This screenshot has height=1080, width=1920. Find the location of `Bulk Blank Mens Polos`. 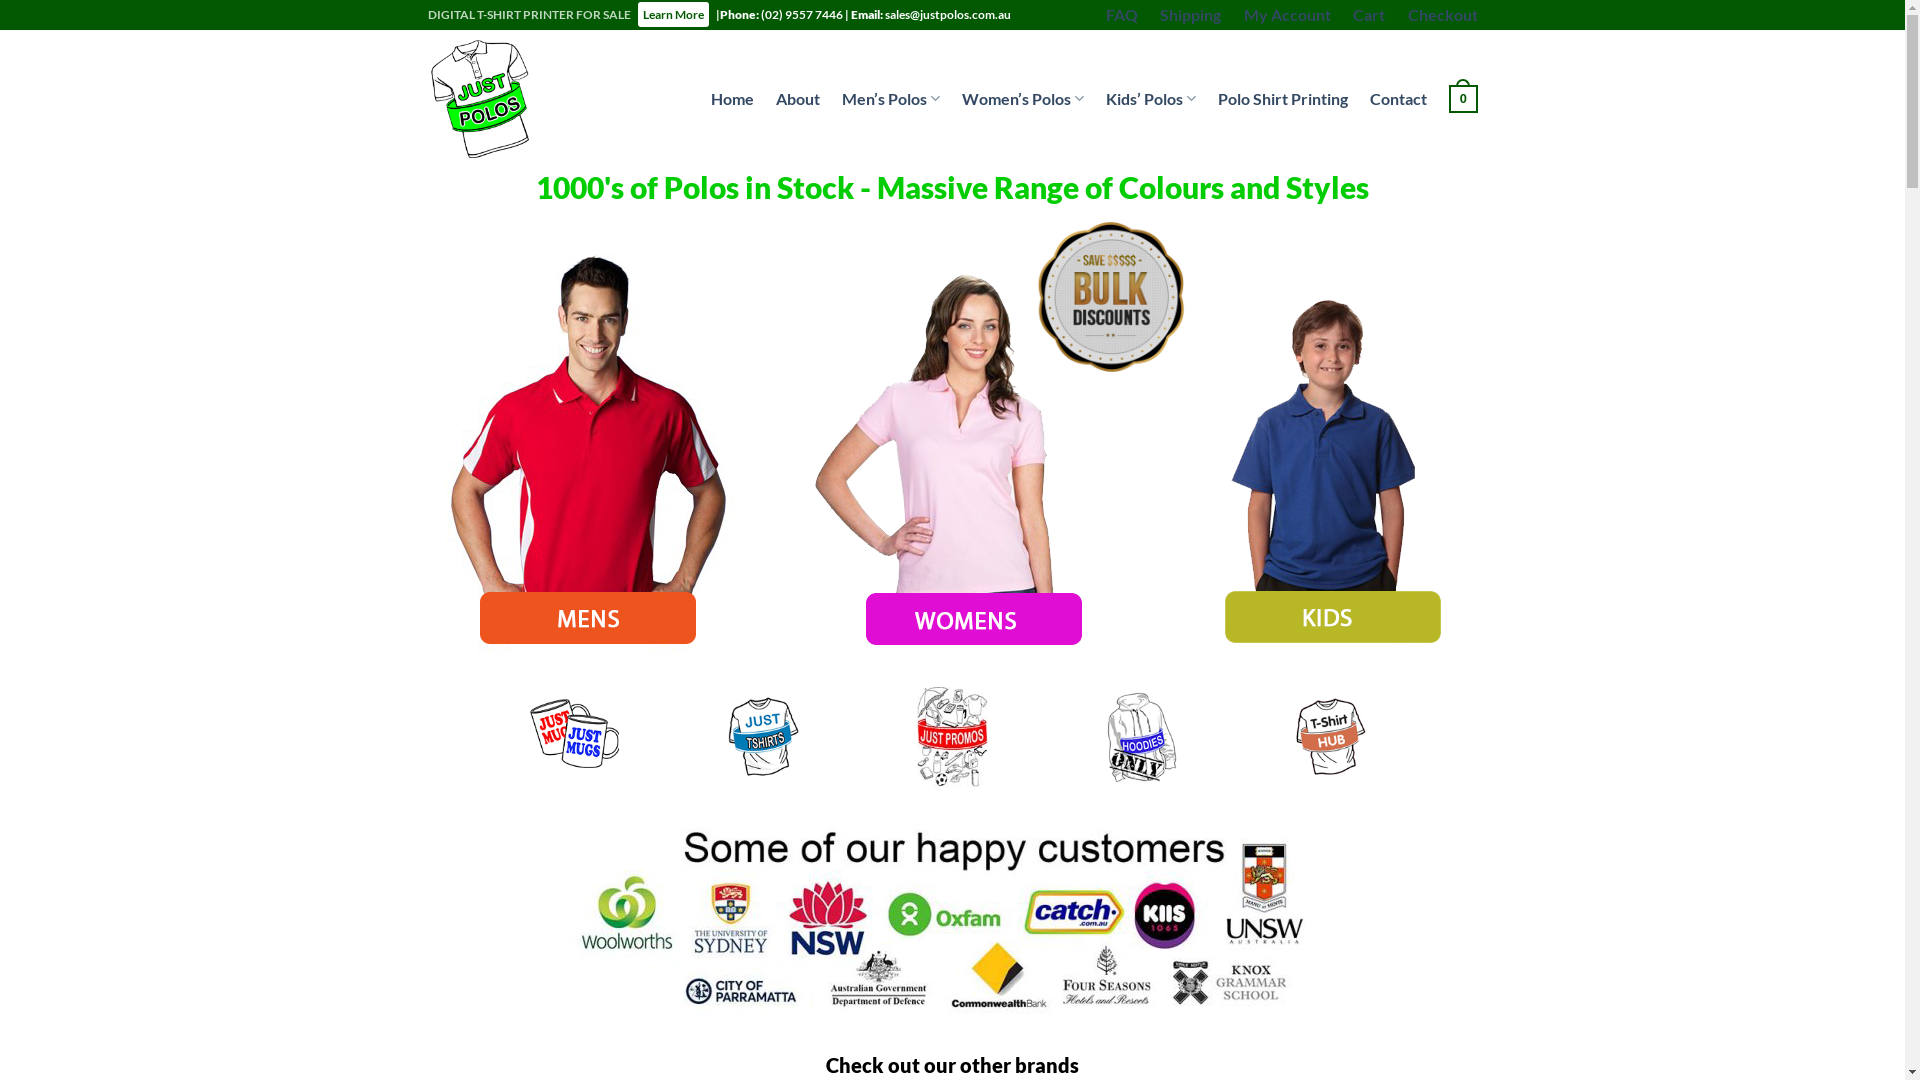

Bulk Blank Mens Polos is located at coordinates (592, 437).